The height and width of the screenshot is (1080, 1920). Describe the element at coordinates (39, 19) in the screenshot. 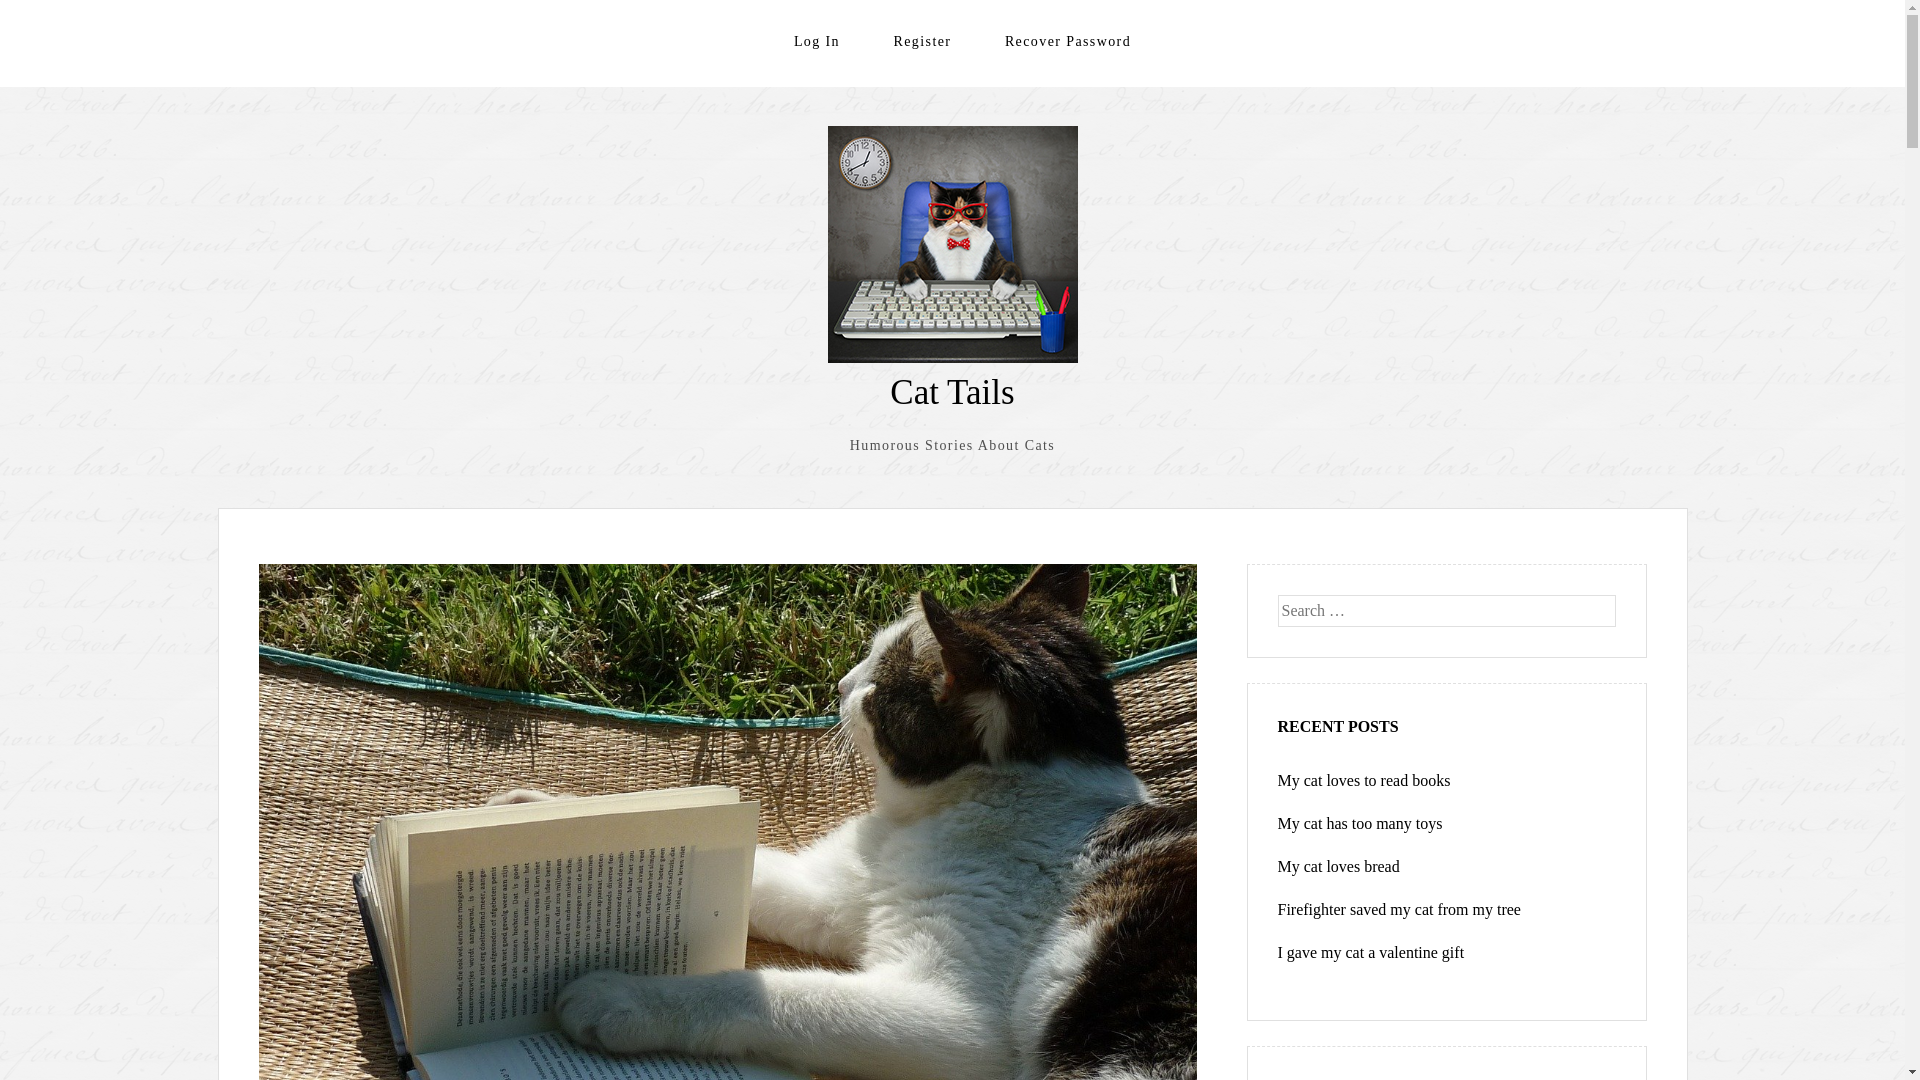

I see `Search` at that location.